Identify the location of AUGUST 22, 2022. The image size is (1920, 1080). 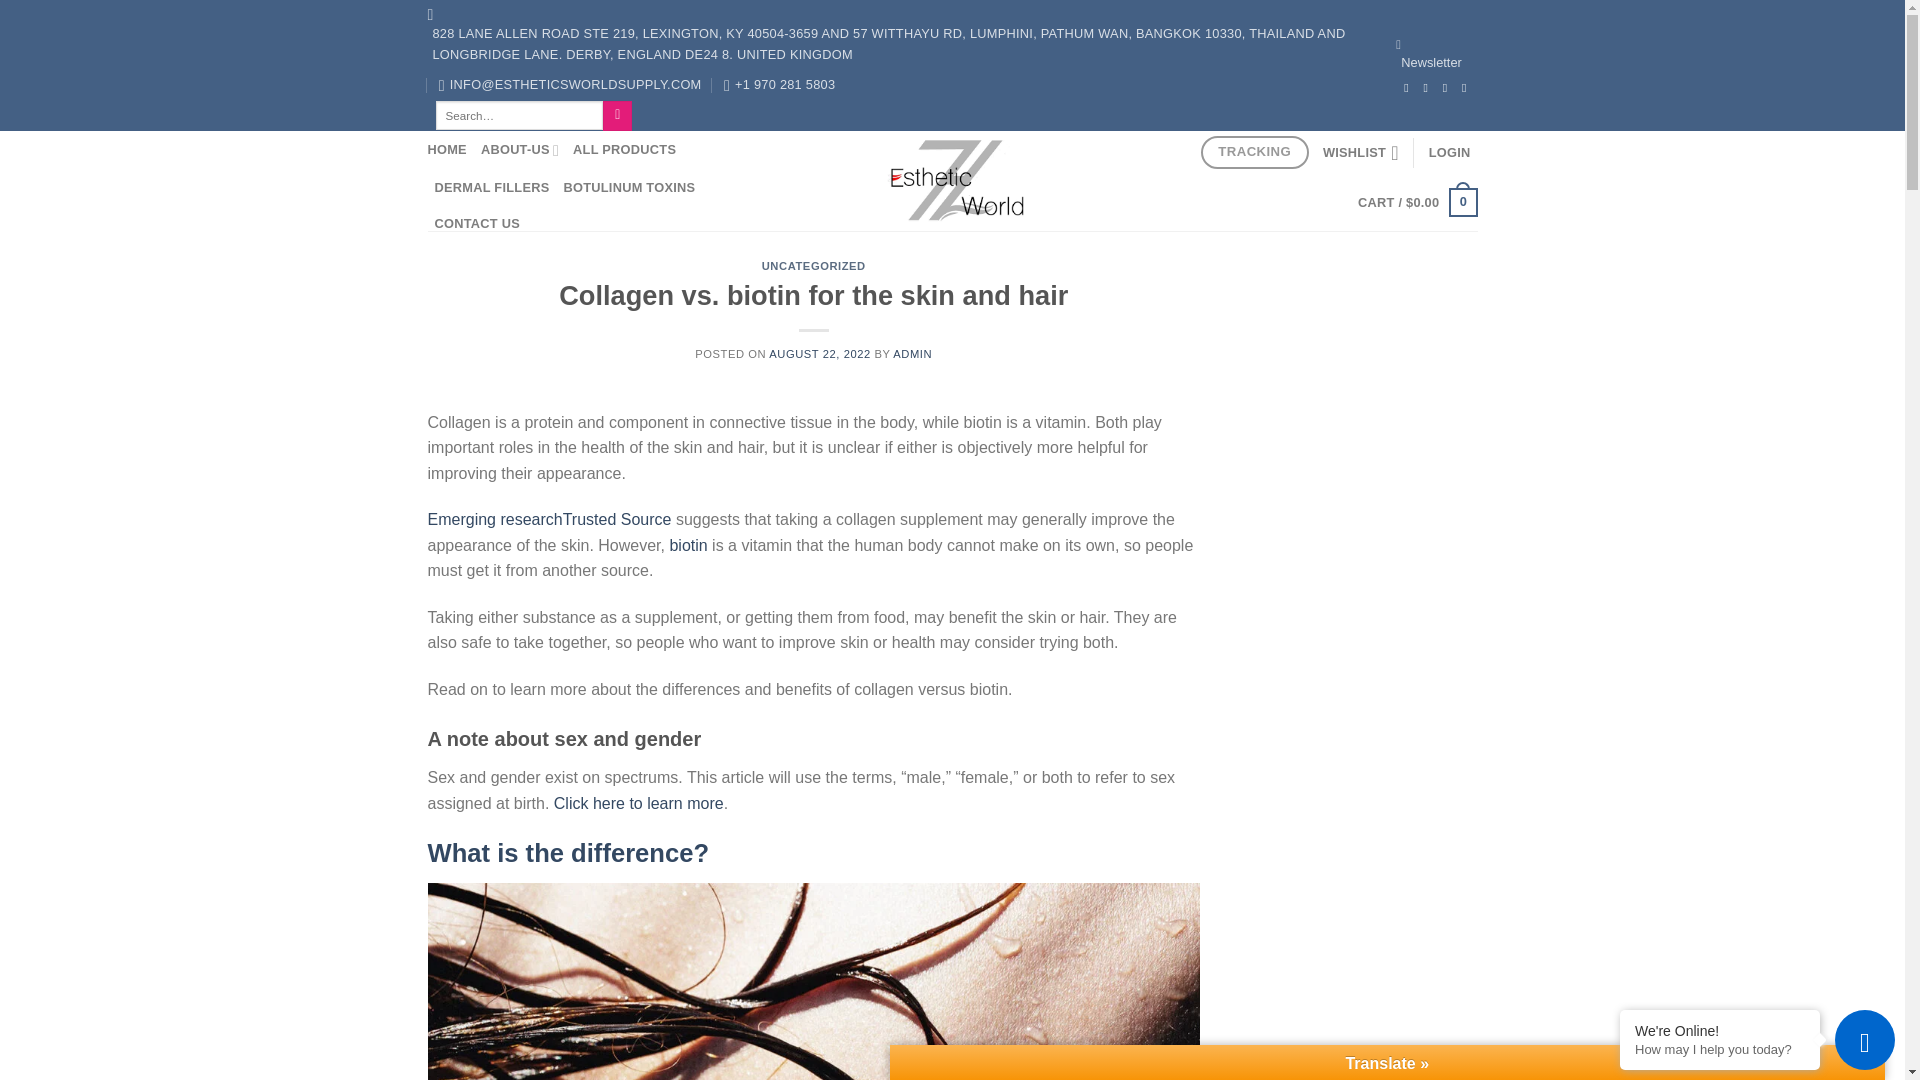
(819, 353).